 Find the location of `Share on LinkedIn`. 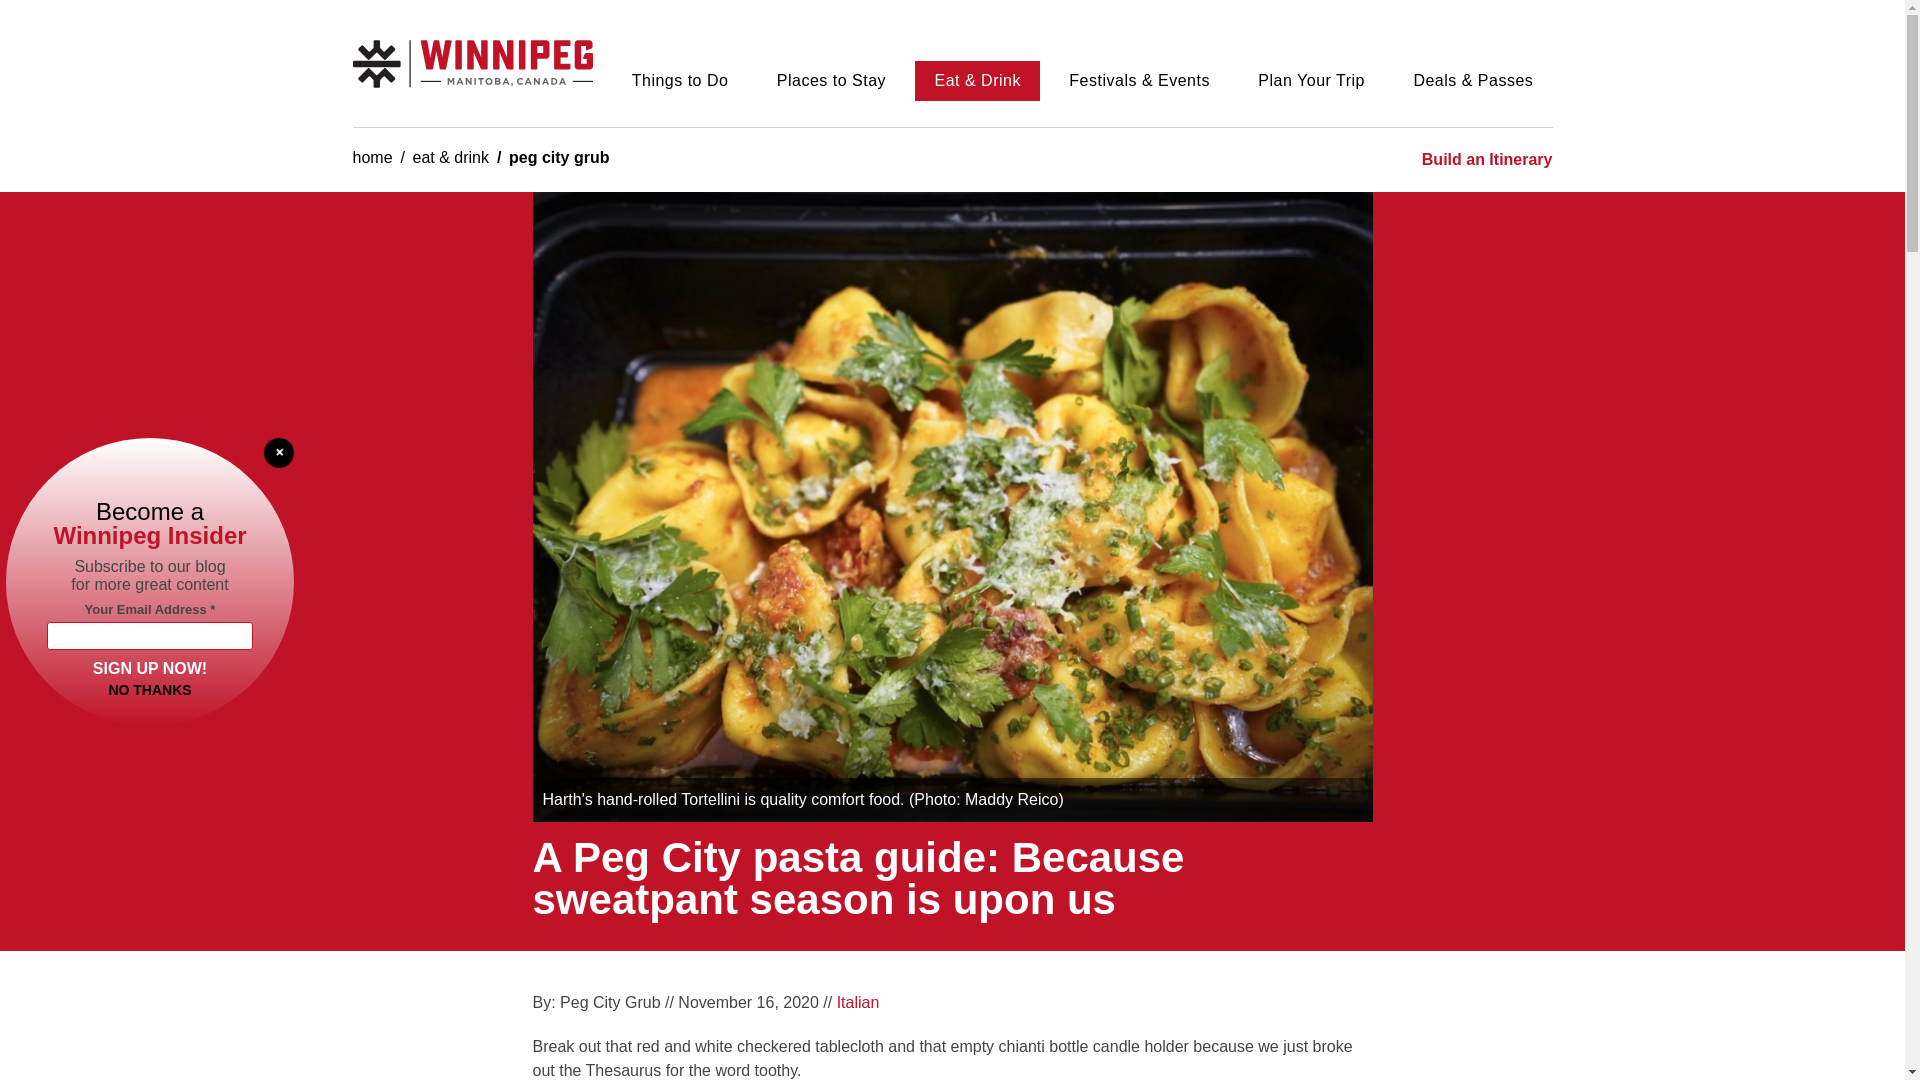

Share on LinkedIn is located at coordinates (1300, 1010).